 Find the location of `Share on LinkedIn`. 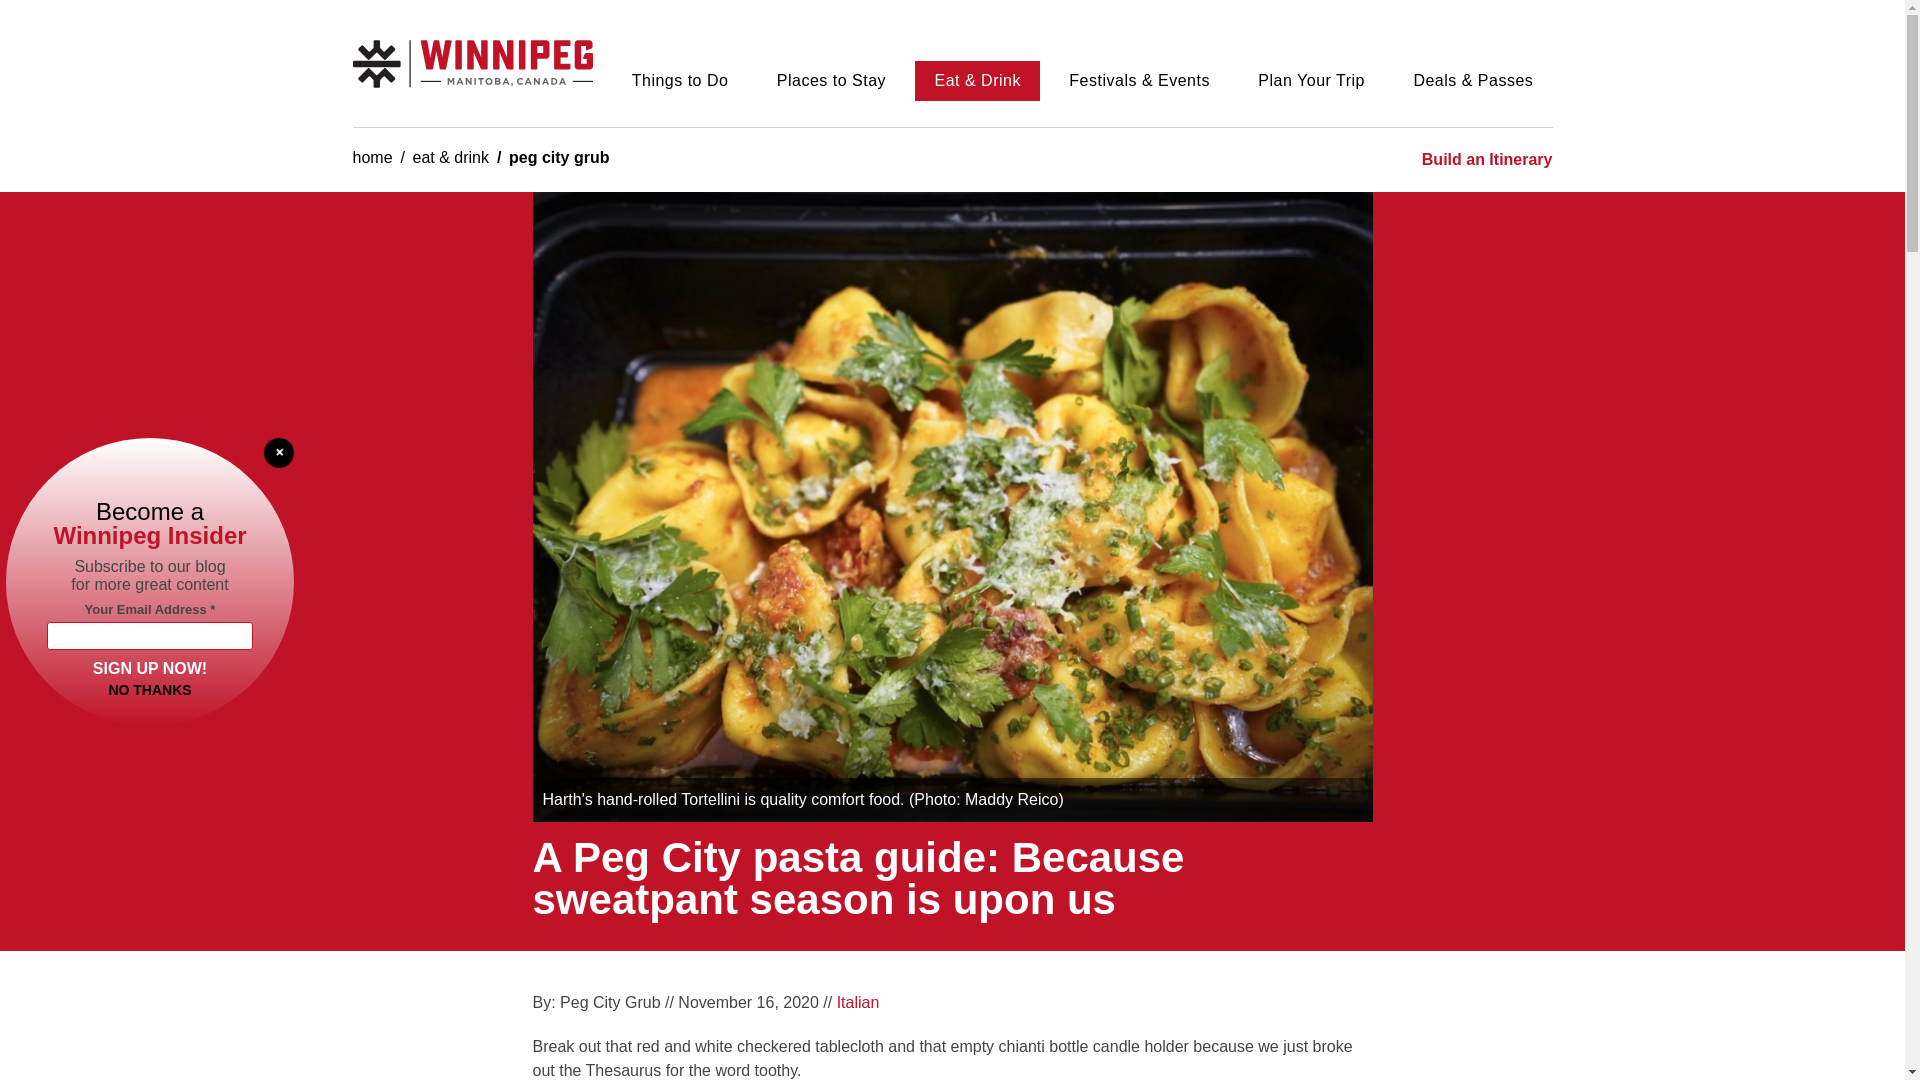

Share on LinkedIn is located at coordinates (1300, 1010).